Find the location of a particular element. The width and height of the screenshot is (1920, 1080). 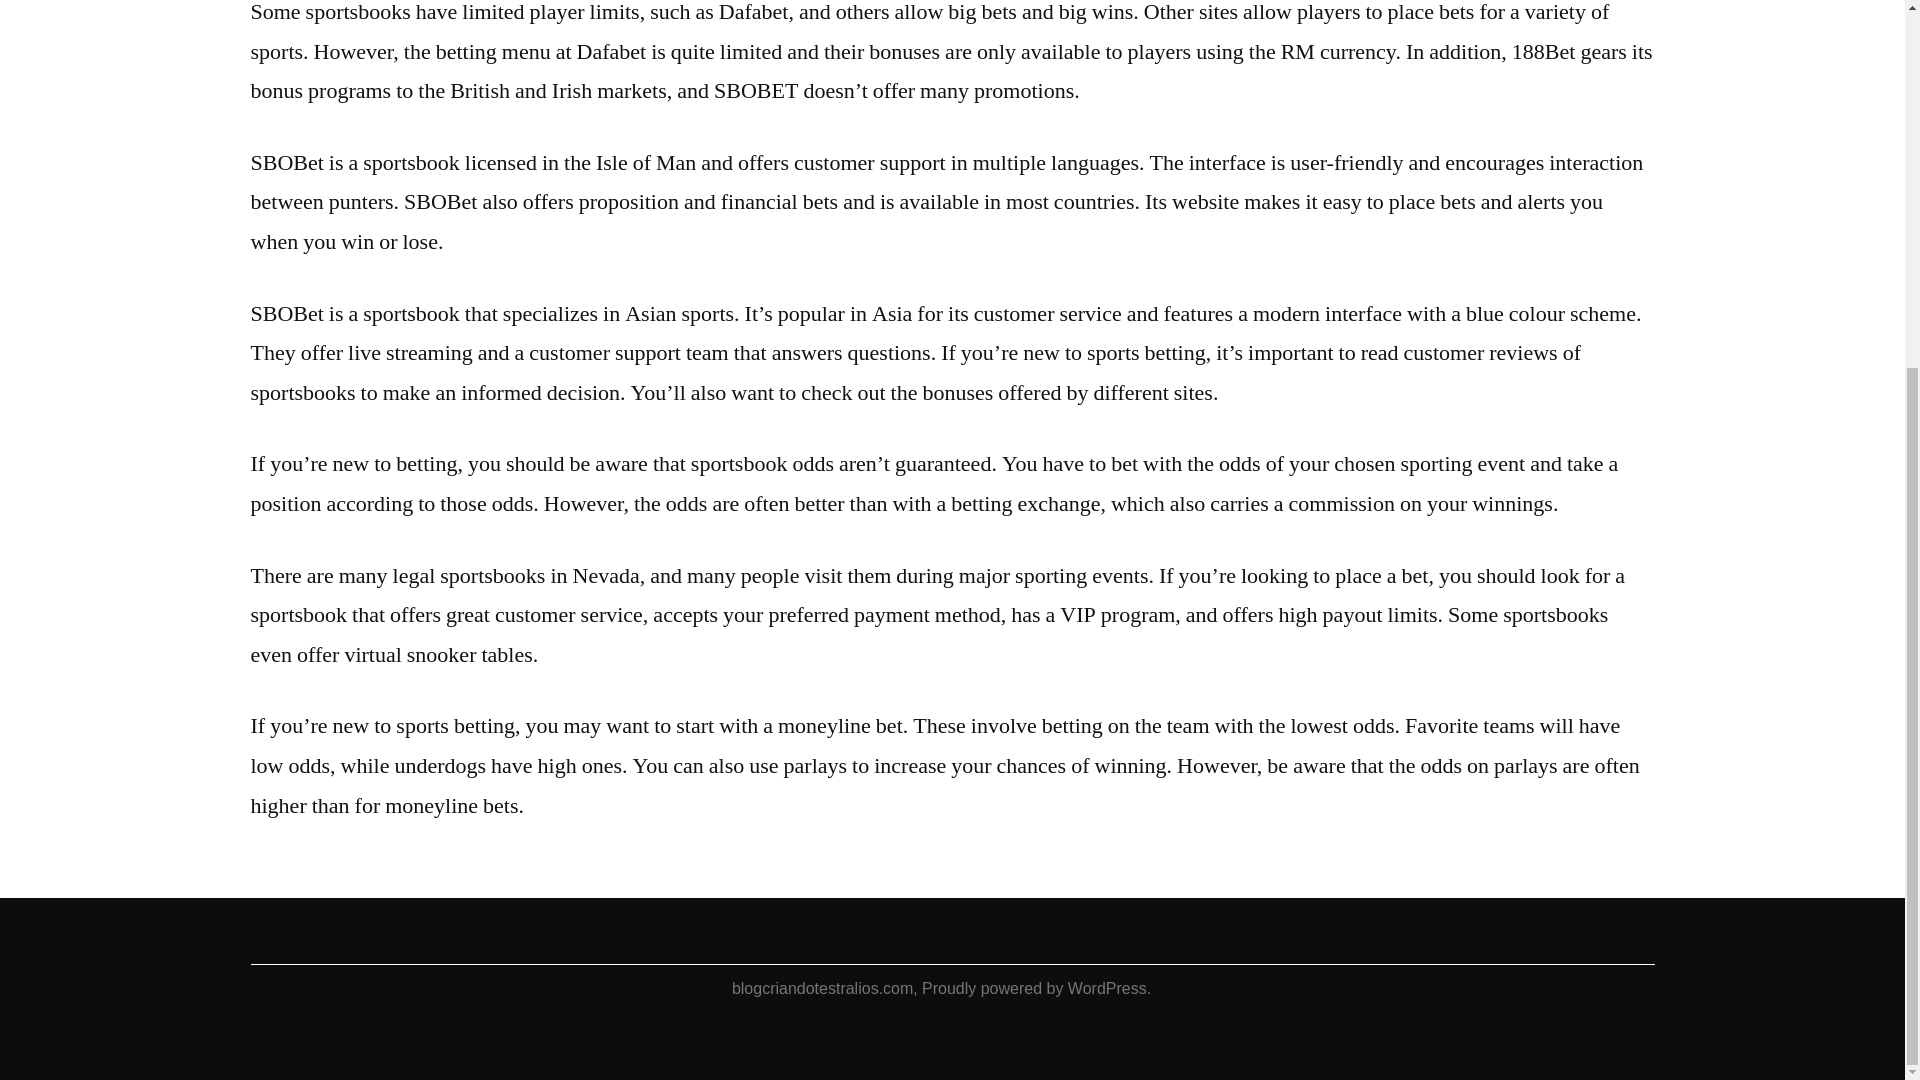

Proudly powered by WordPress. is located at coordinates (1036, 988).